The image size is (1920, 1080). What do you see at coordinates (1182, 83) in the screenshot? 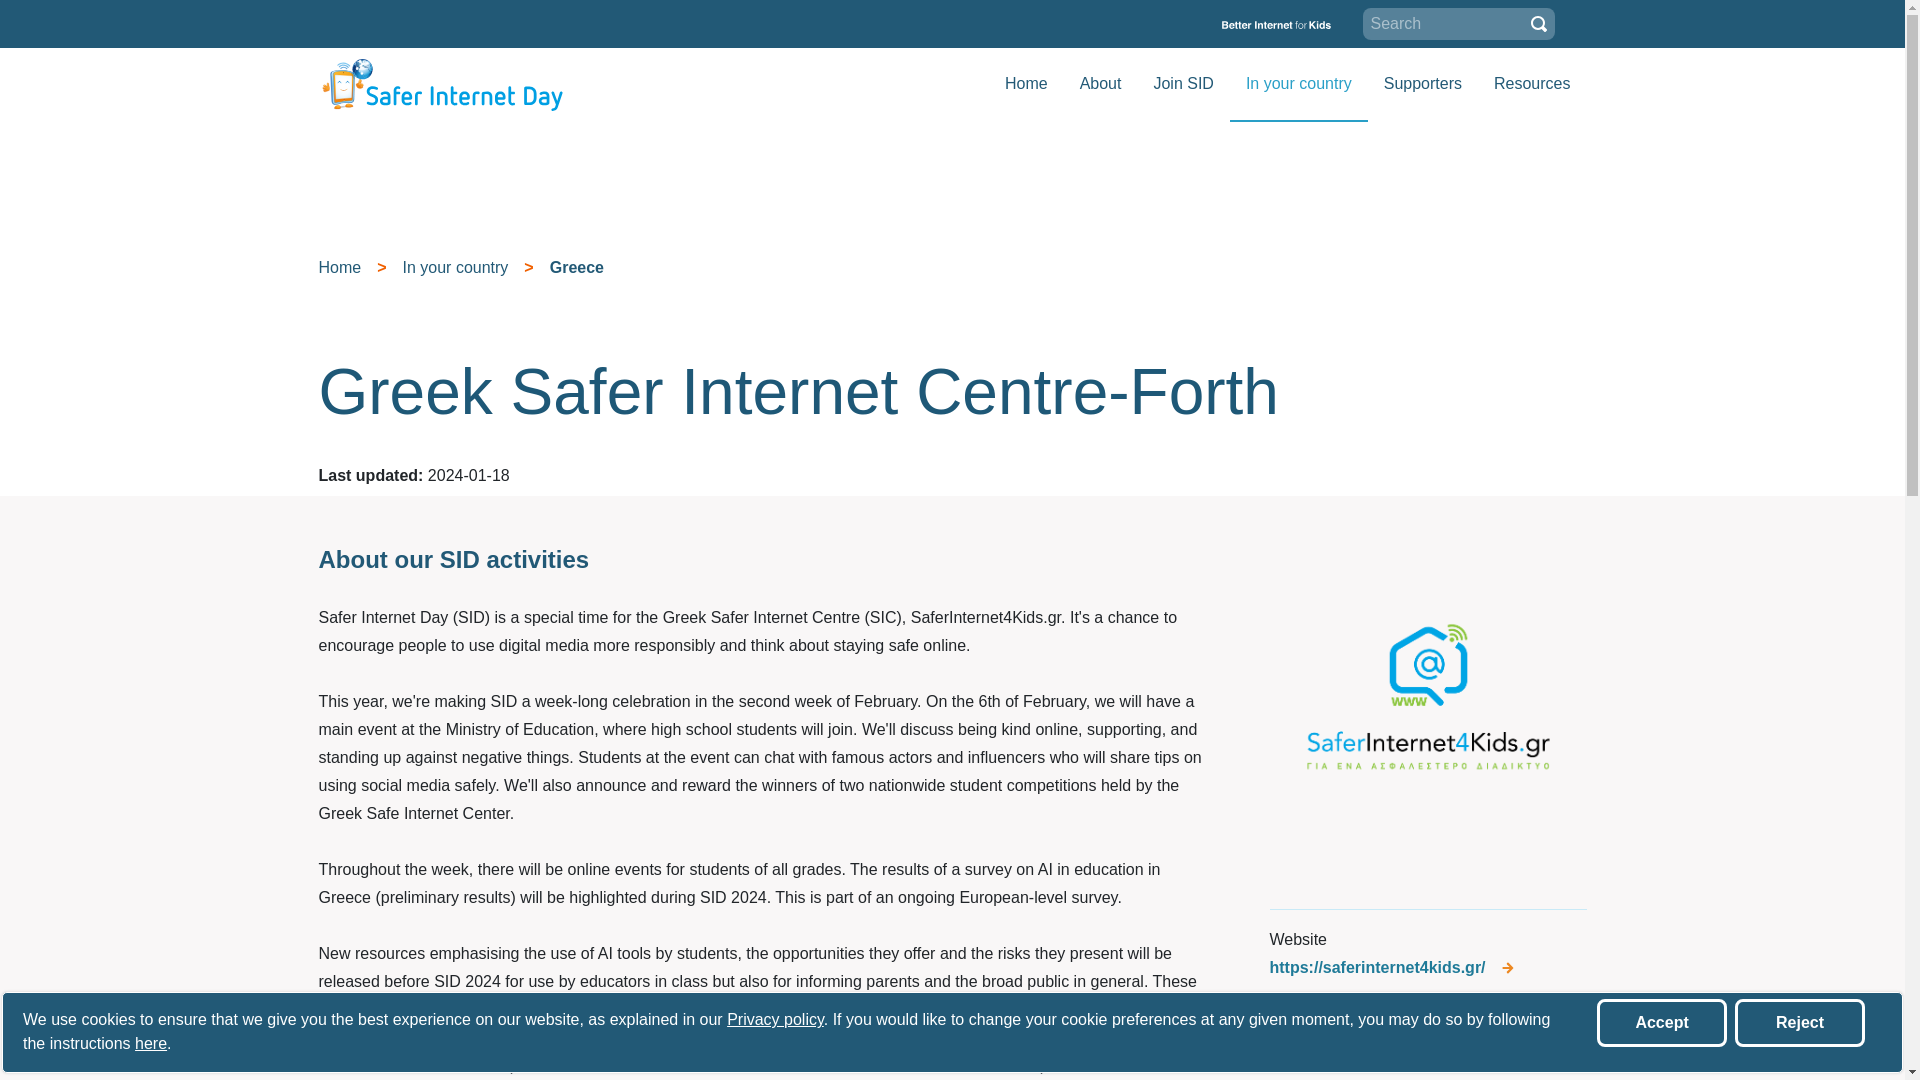
I see `Join SID` at bounding box center [1182, 83].